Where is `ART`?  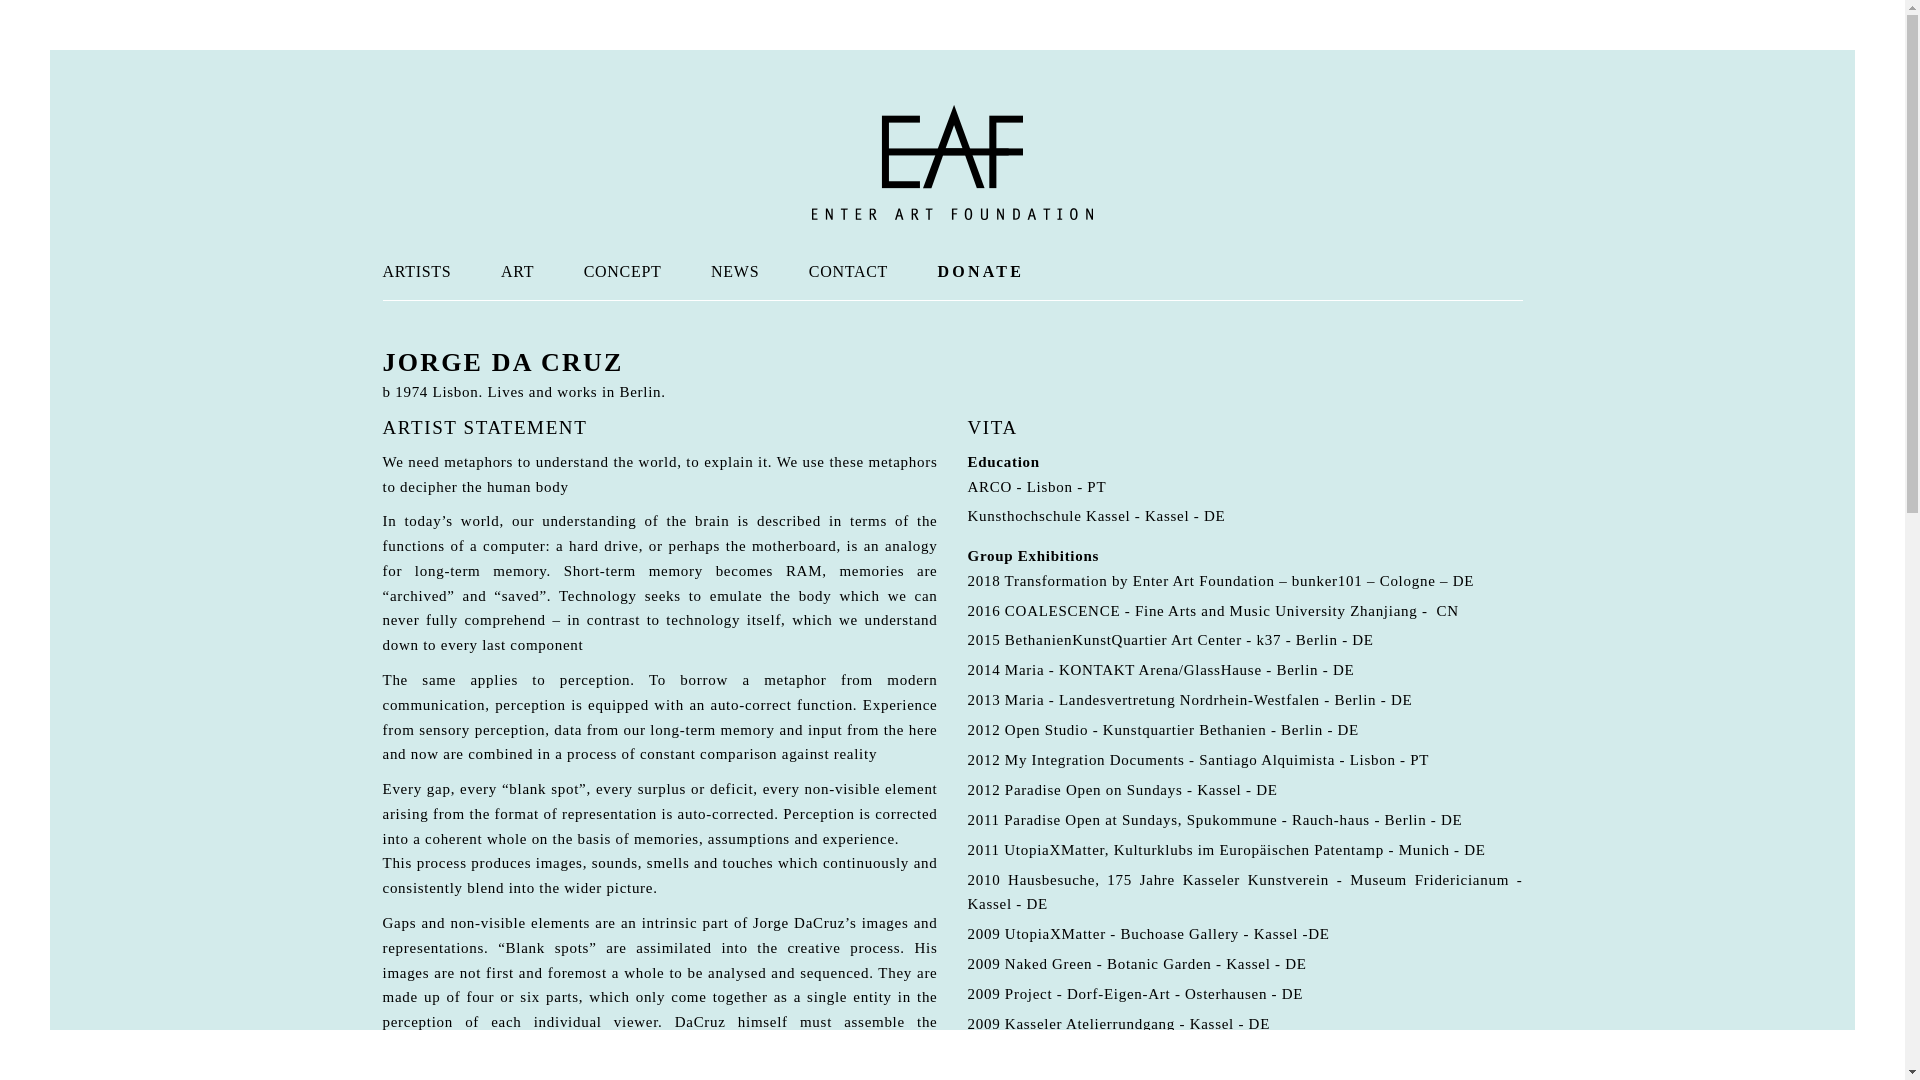
ART is located at coordinates (517, 271).